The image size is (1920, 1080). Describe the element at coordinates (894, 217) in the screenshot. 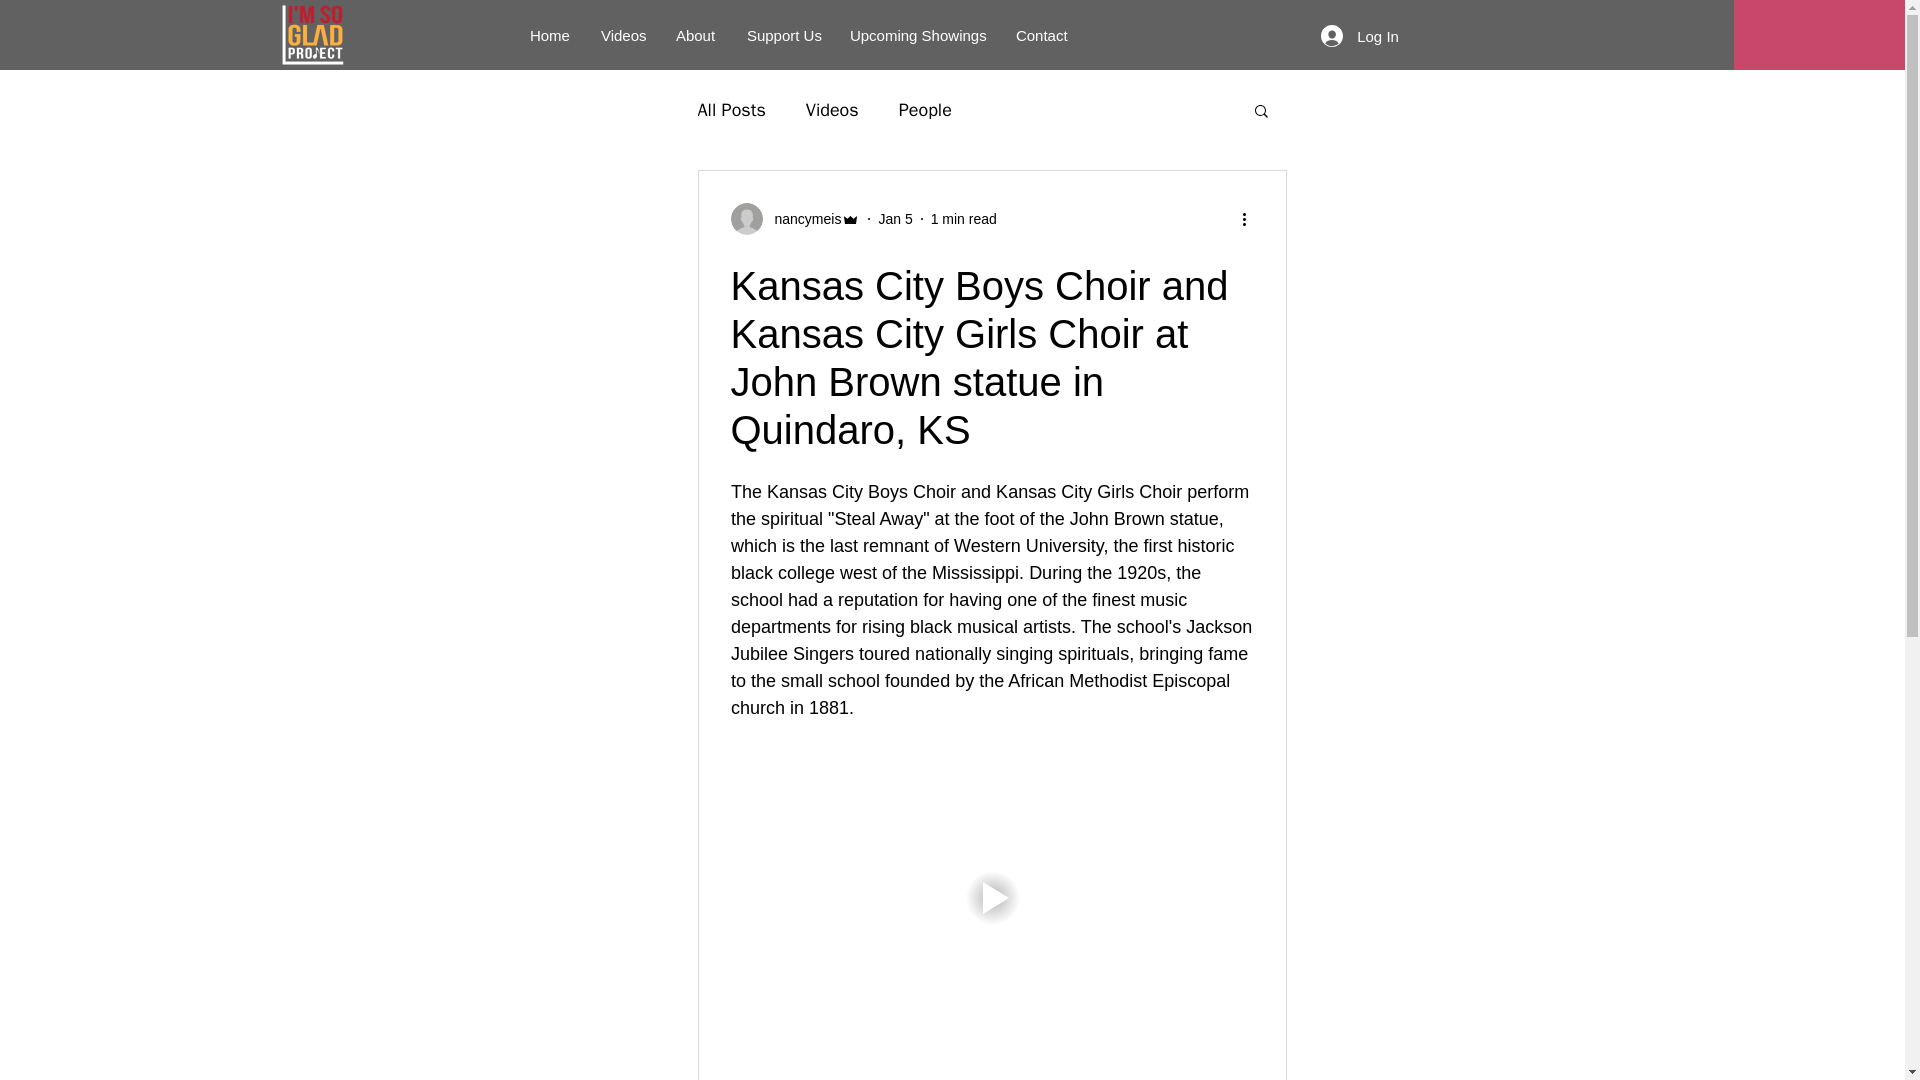

I see `Jan 5` at that location.